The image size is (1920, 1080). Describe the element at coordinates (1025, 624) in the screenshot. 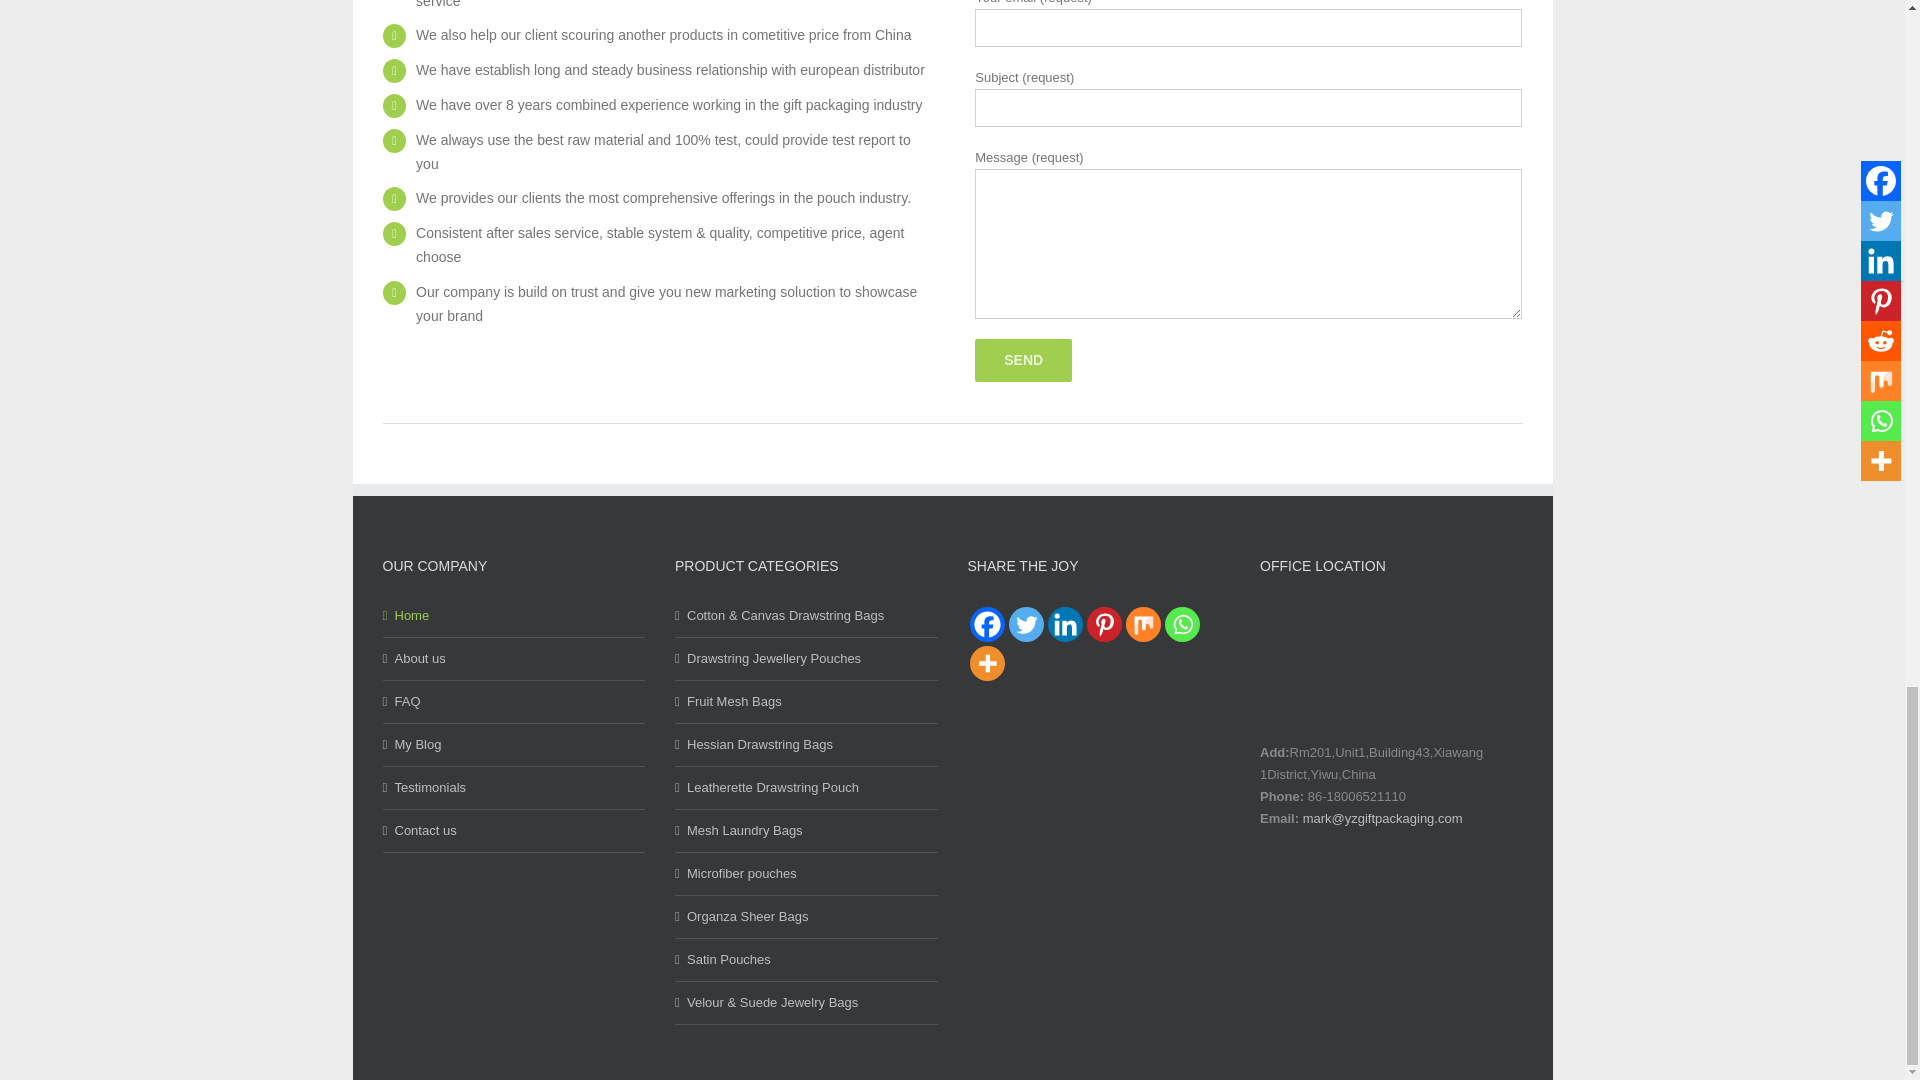

I see `Twitter` at that location.